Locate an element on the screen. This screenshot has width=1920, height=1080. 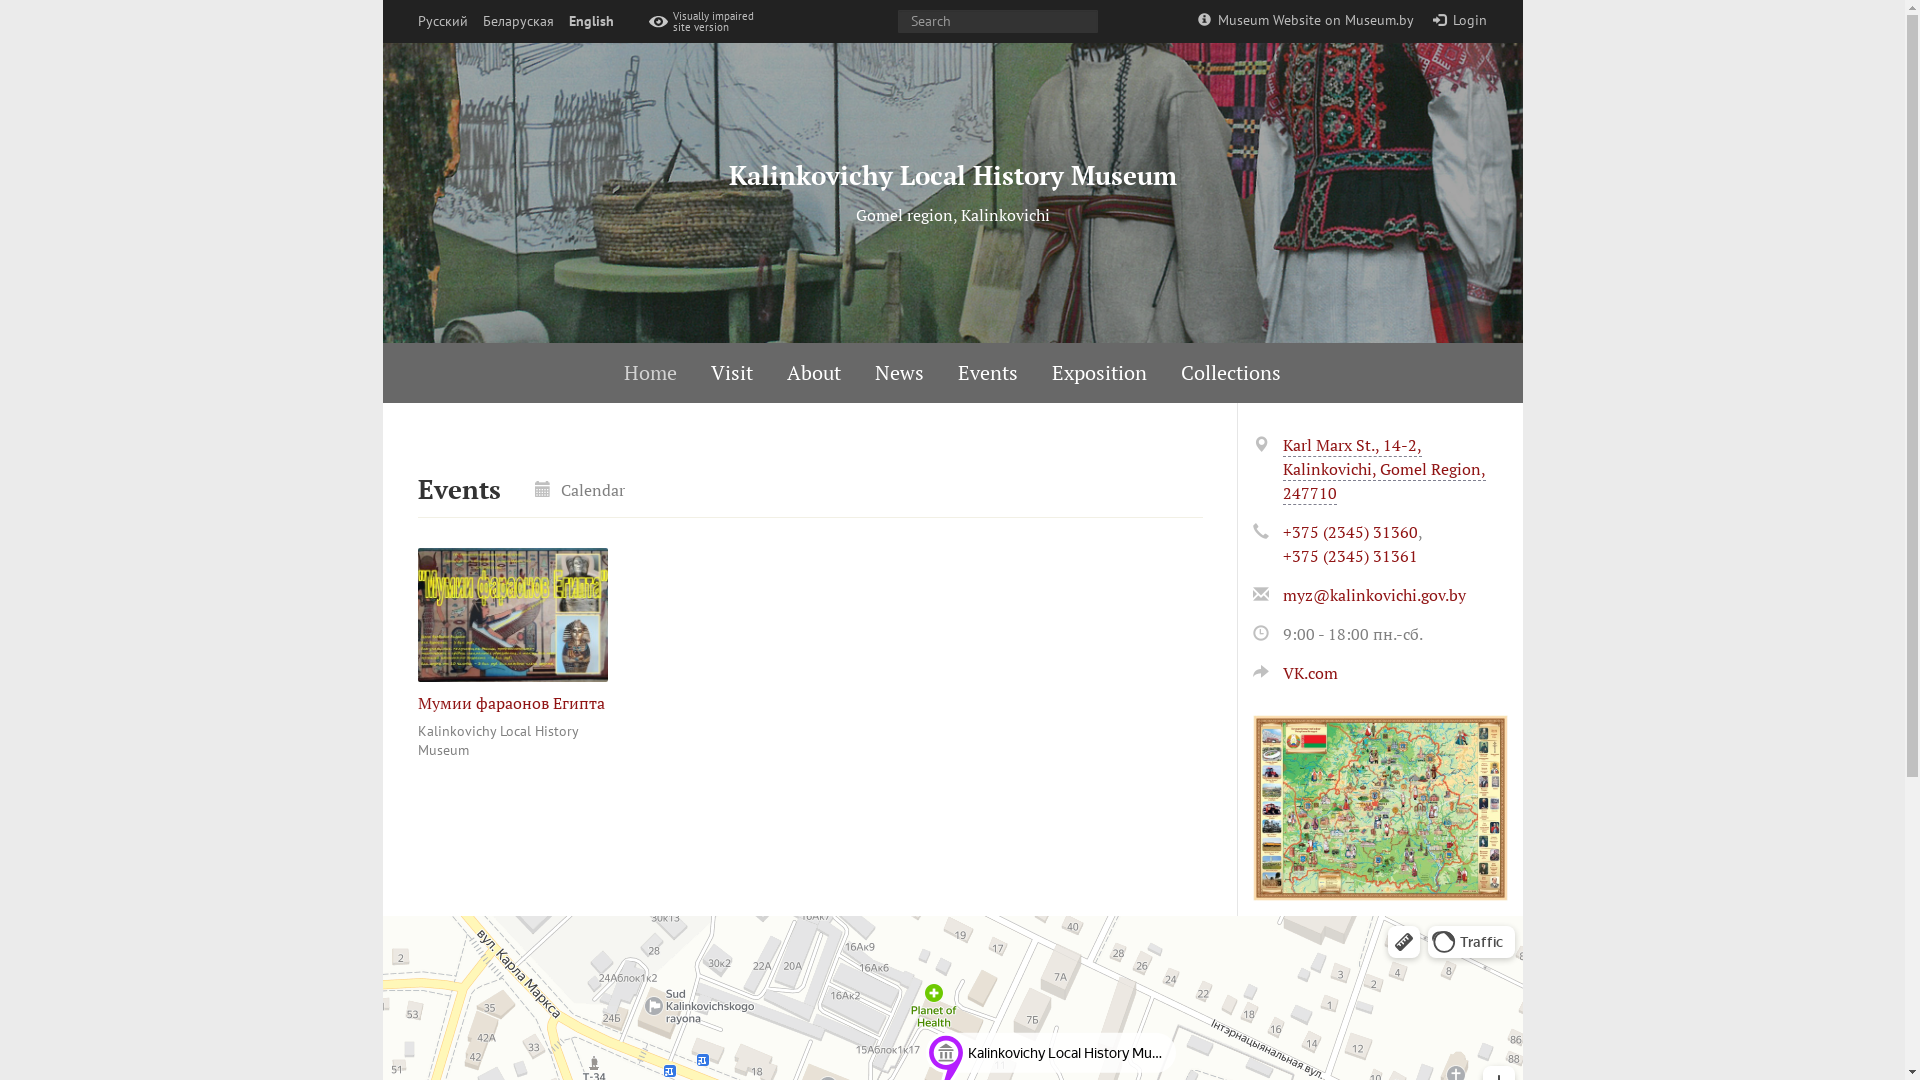
Home is located at coordinates (650, 373).